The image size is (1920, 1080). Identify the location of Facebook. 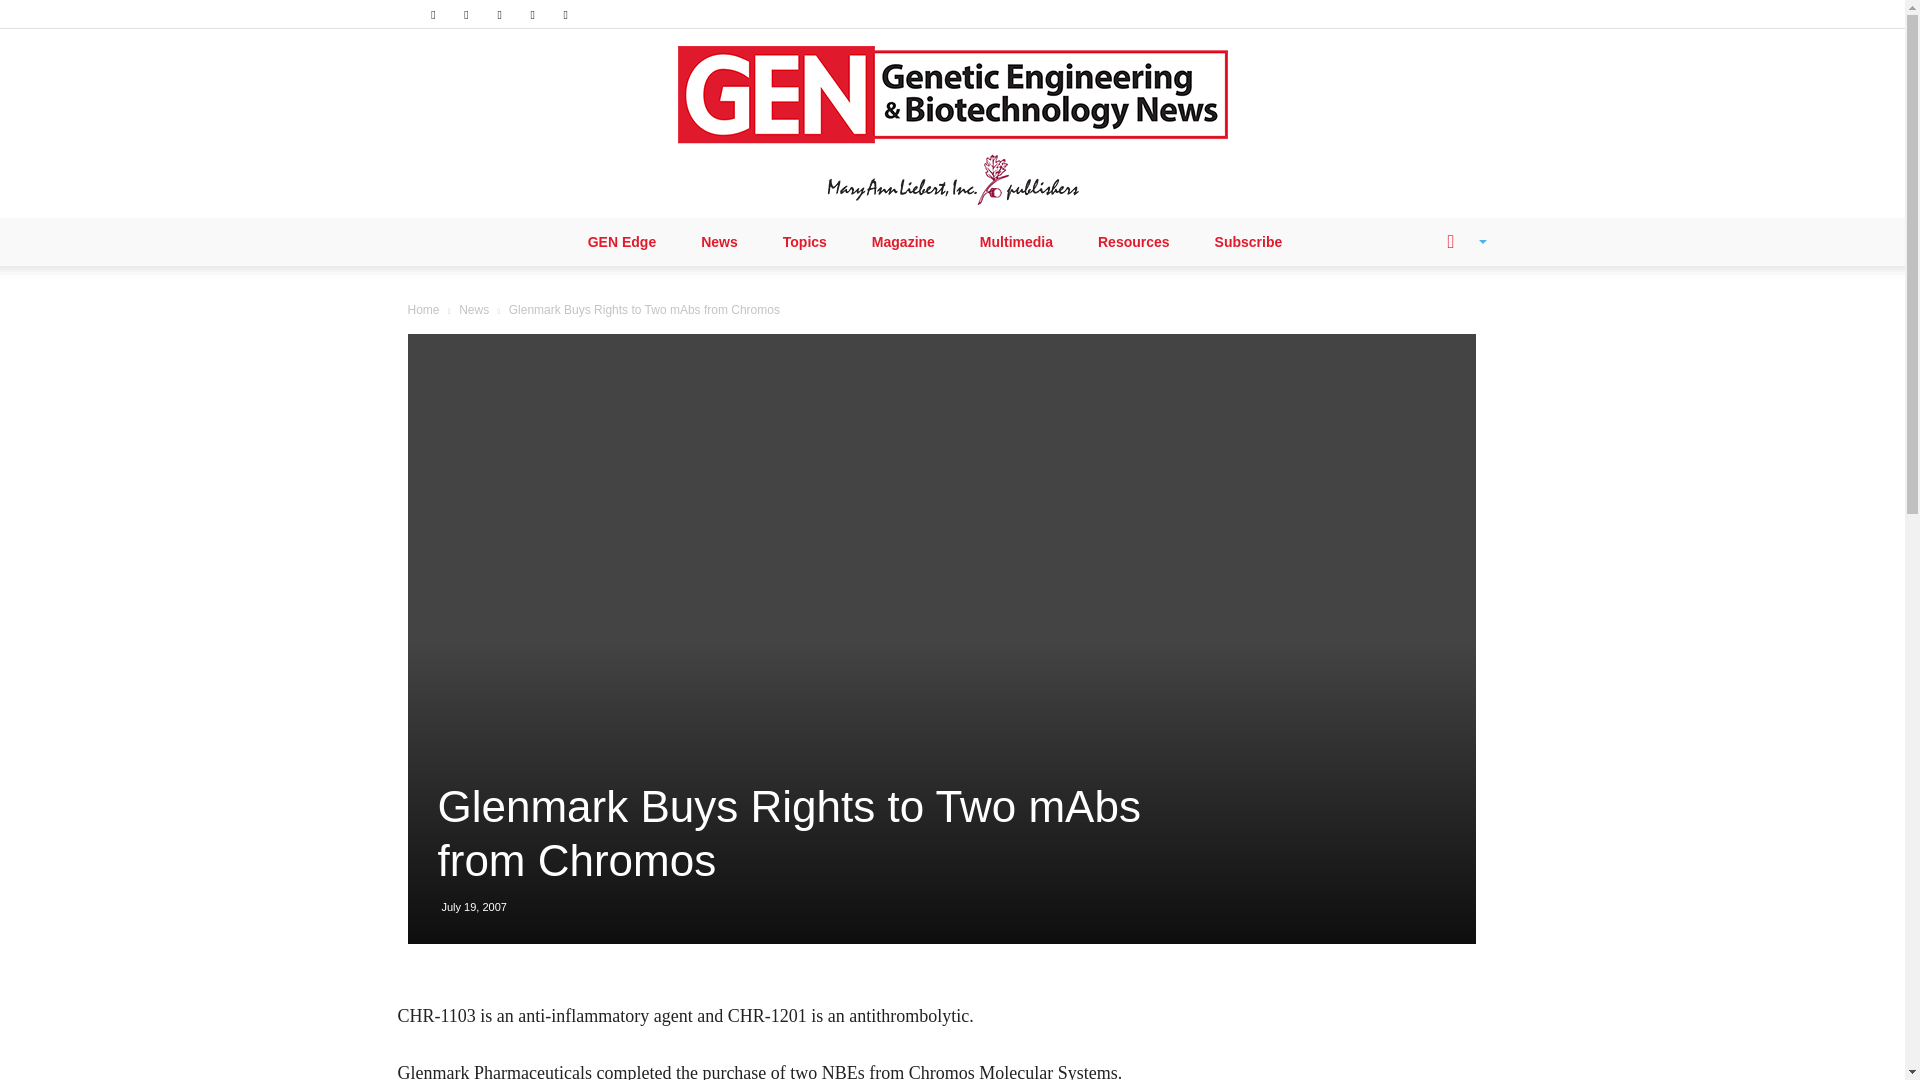
(432, 14).